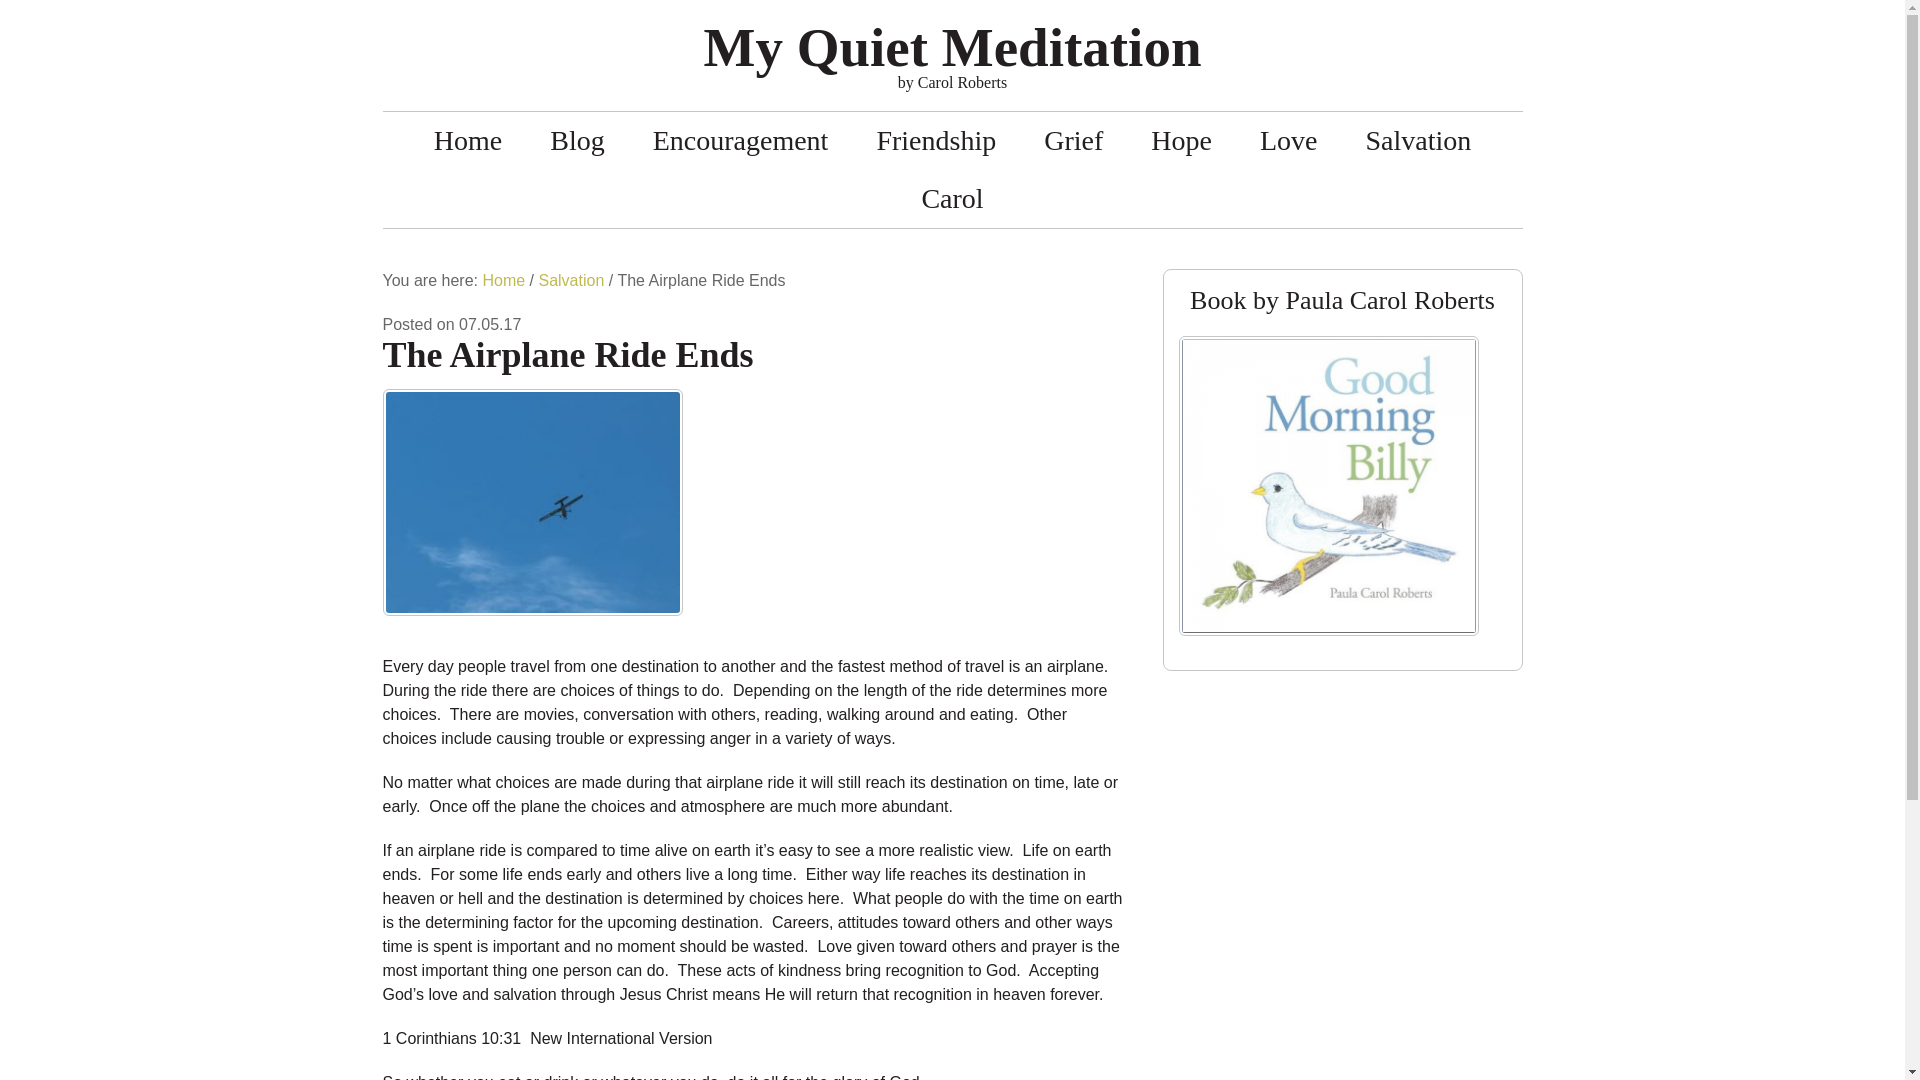 The width and height of the screenshot is (1920, 1080). I want to click on Grief, so click(1073, 140).